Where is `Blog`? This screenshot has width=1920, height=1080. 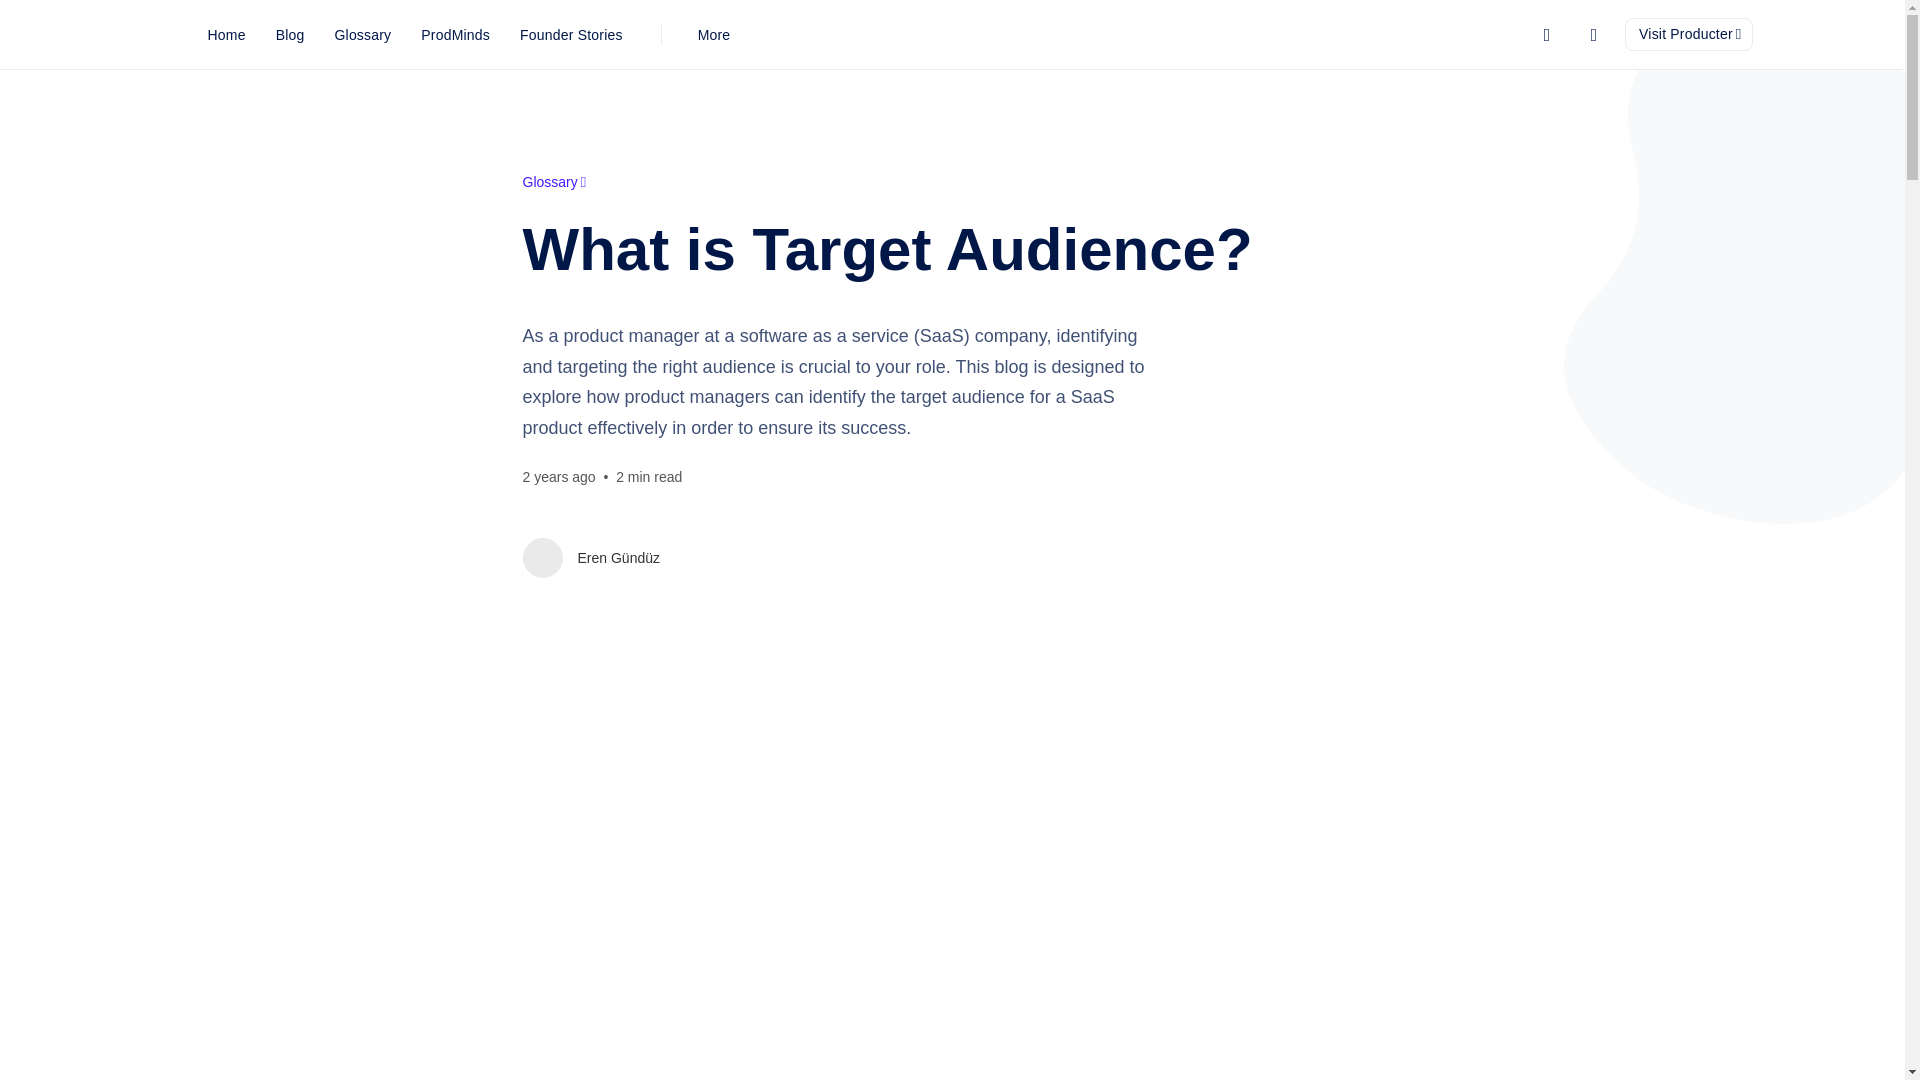 Blog is located at coordinates (290, 34).